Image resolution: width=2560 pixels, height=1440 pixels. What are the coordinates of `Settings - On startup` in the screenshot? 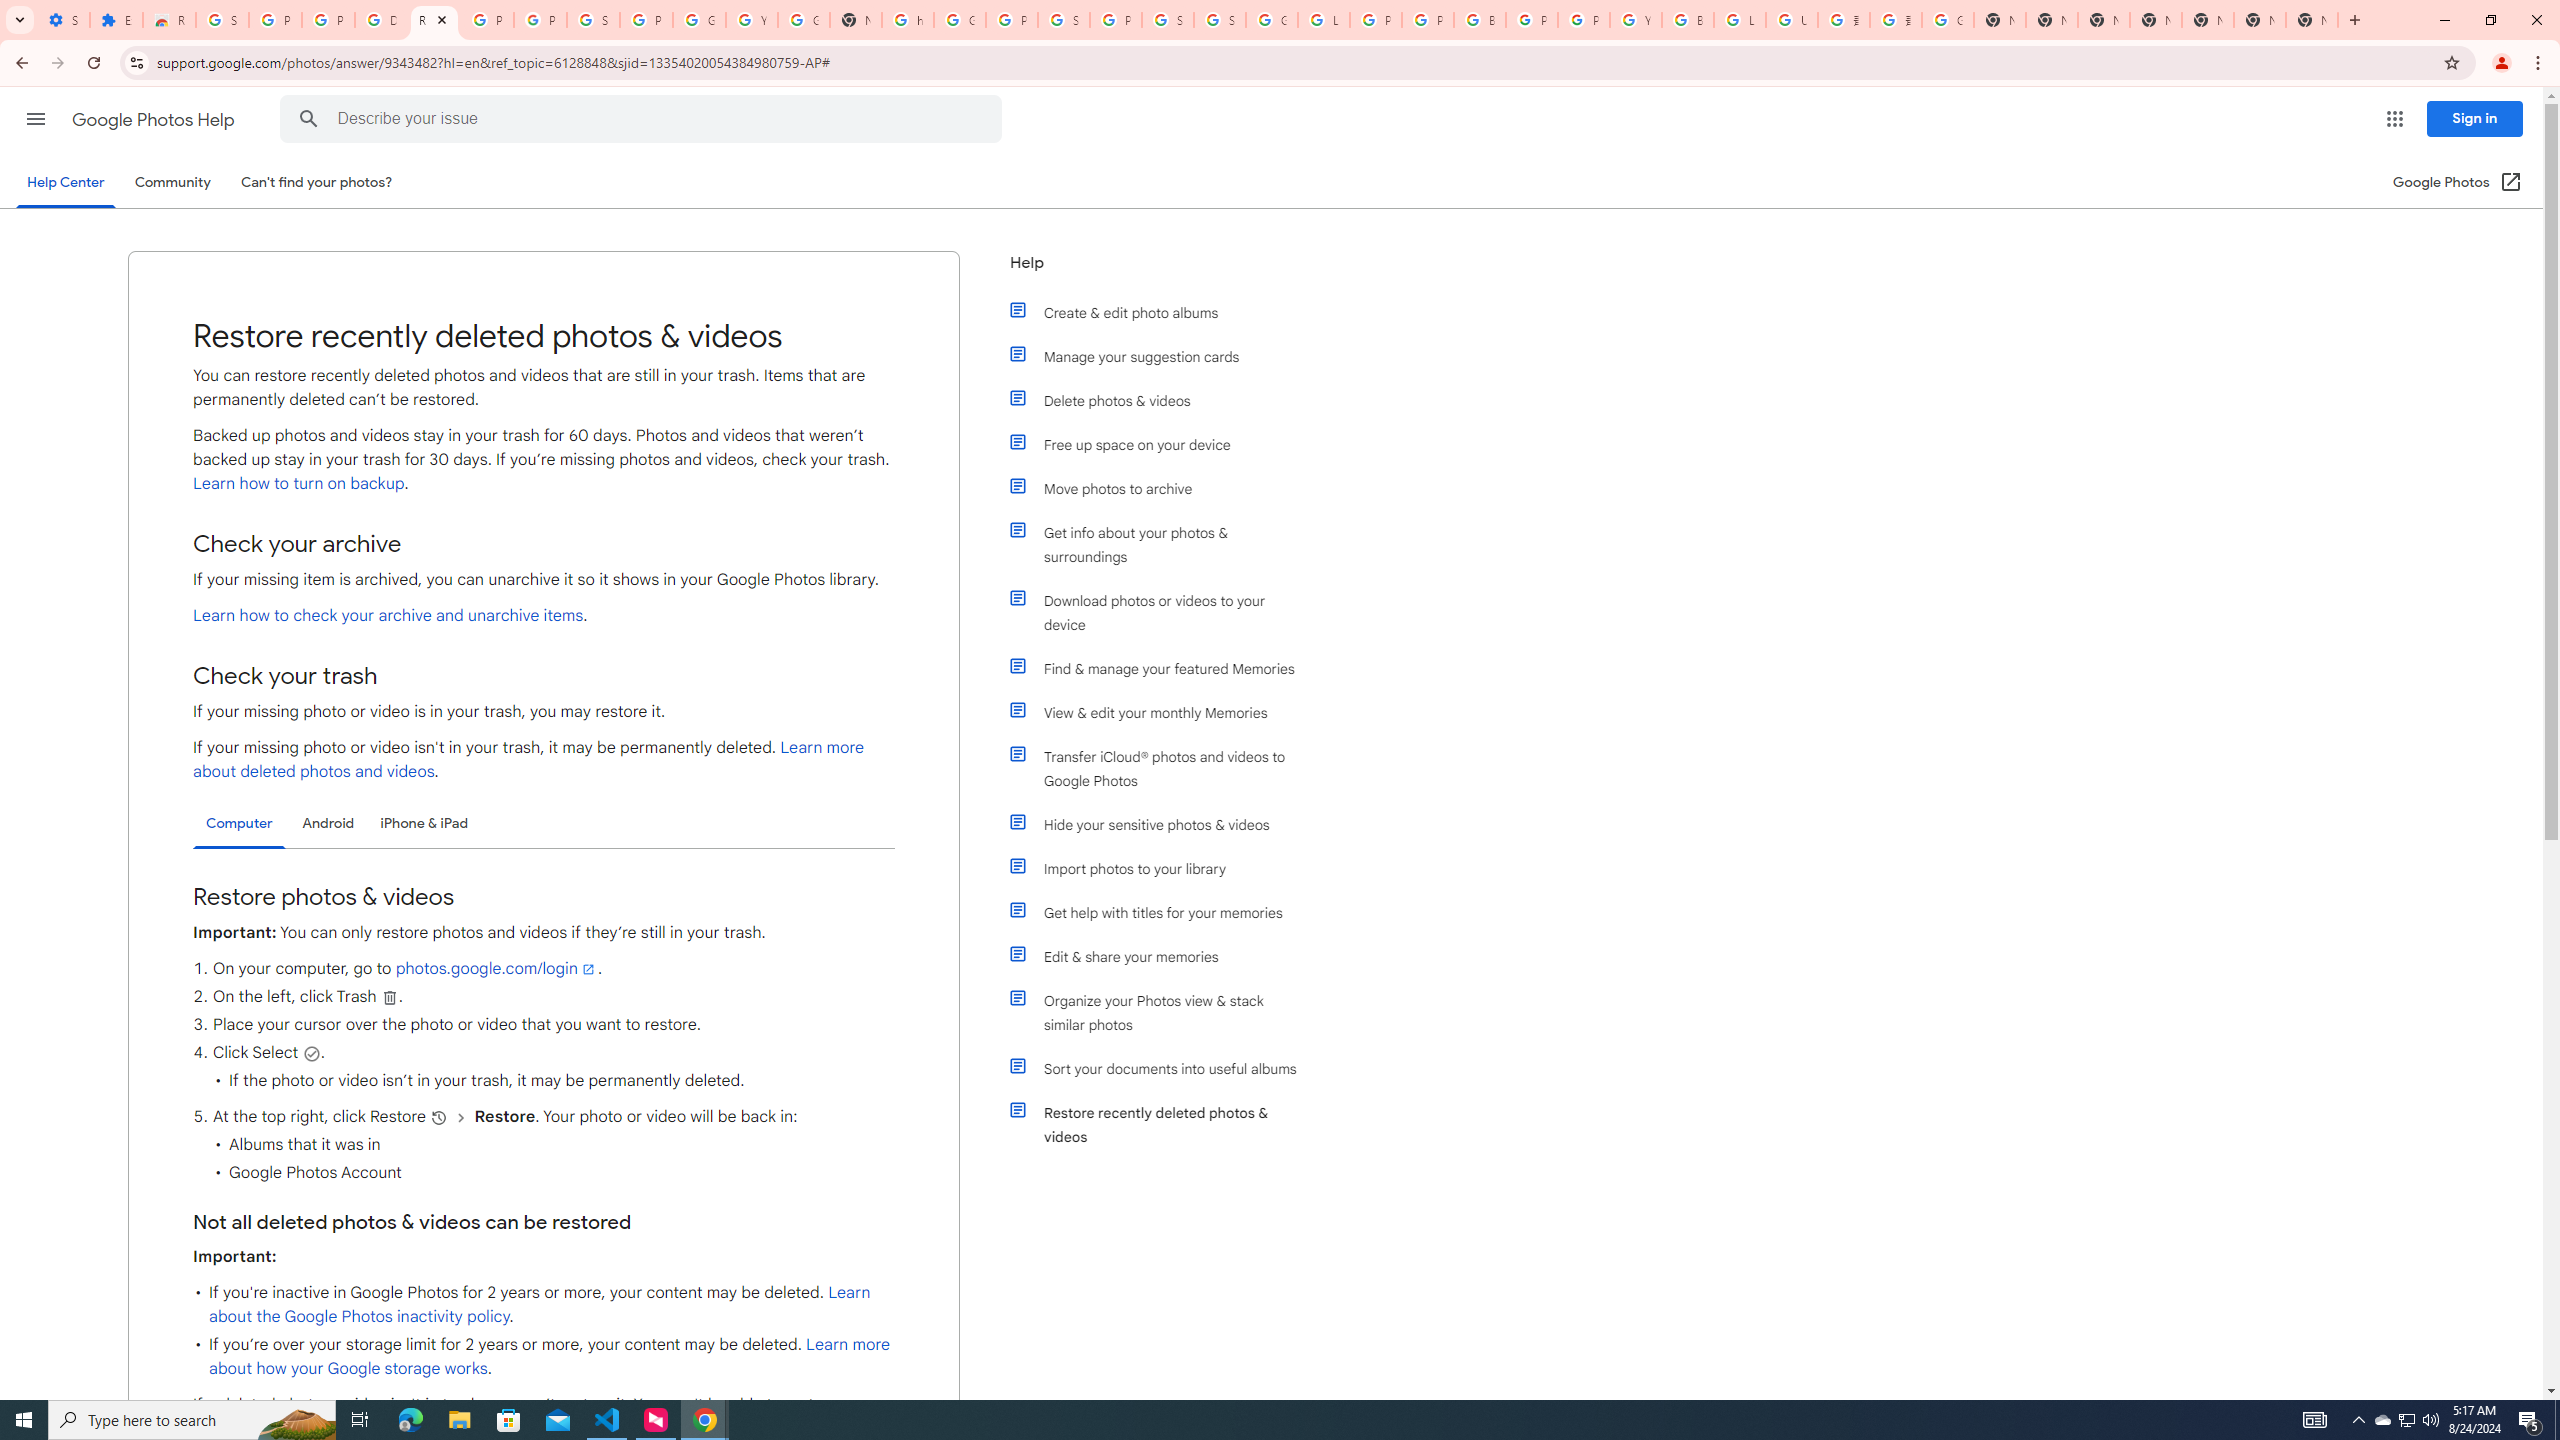 It's located at (64, 20).